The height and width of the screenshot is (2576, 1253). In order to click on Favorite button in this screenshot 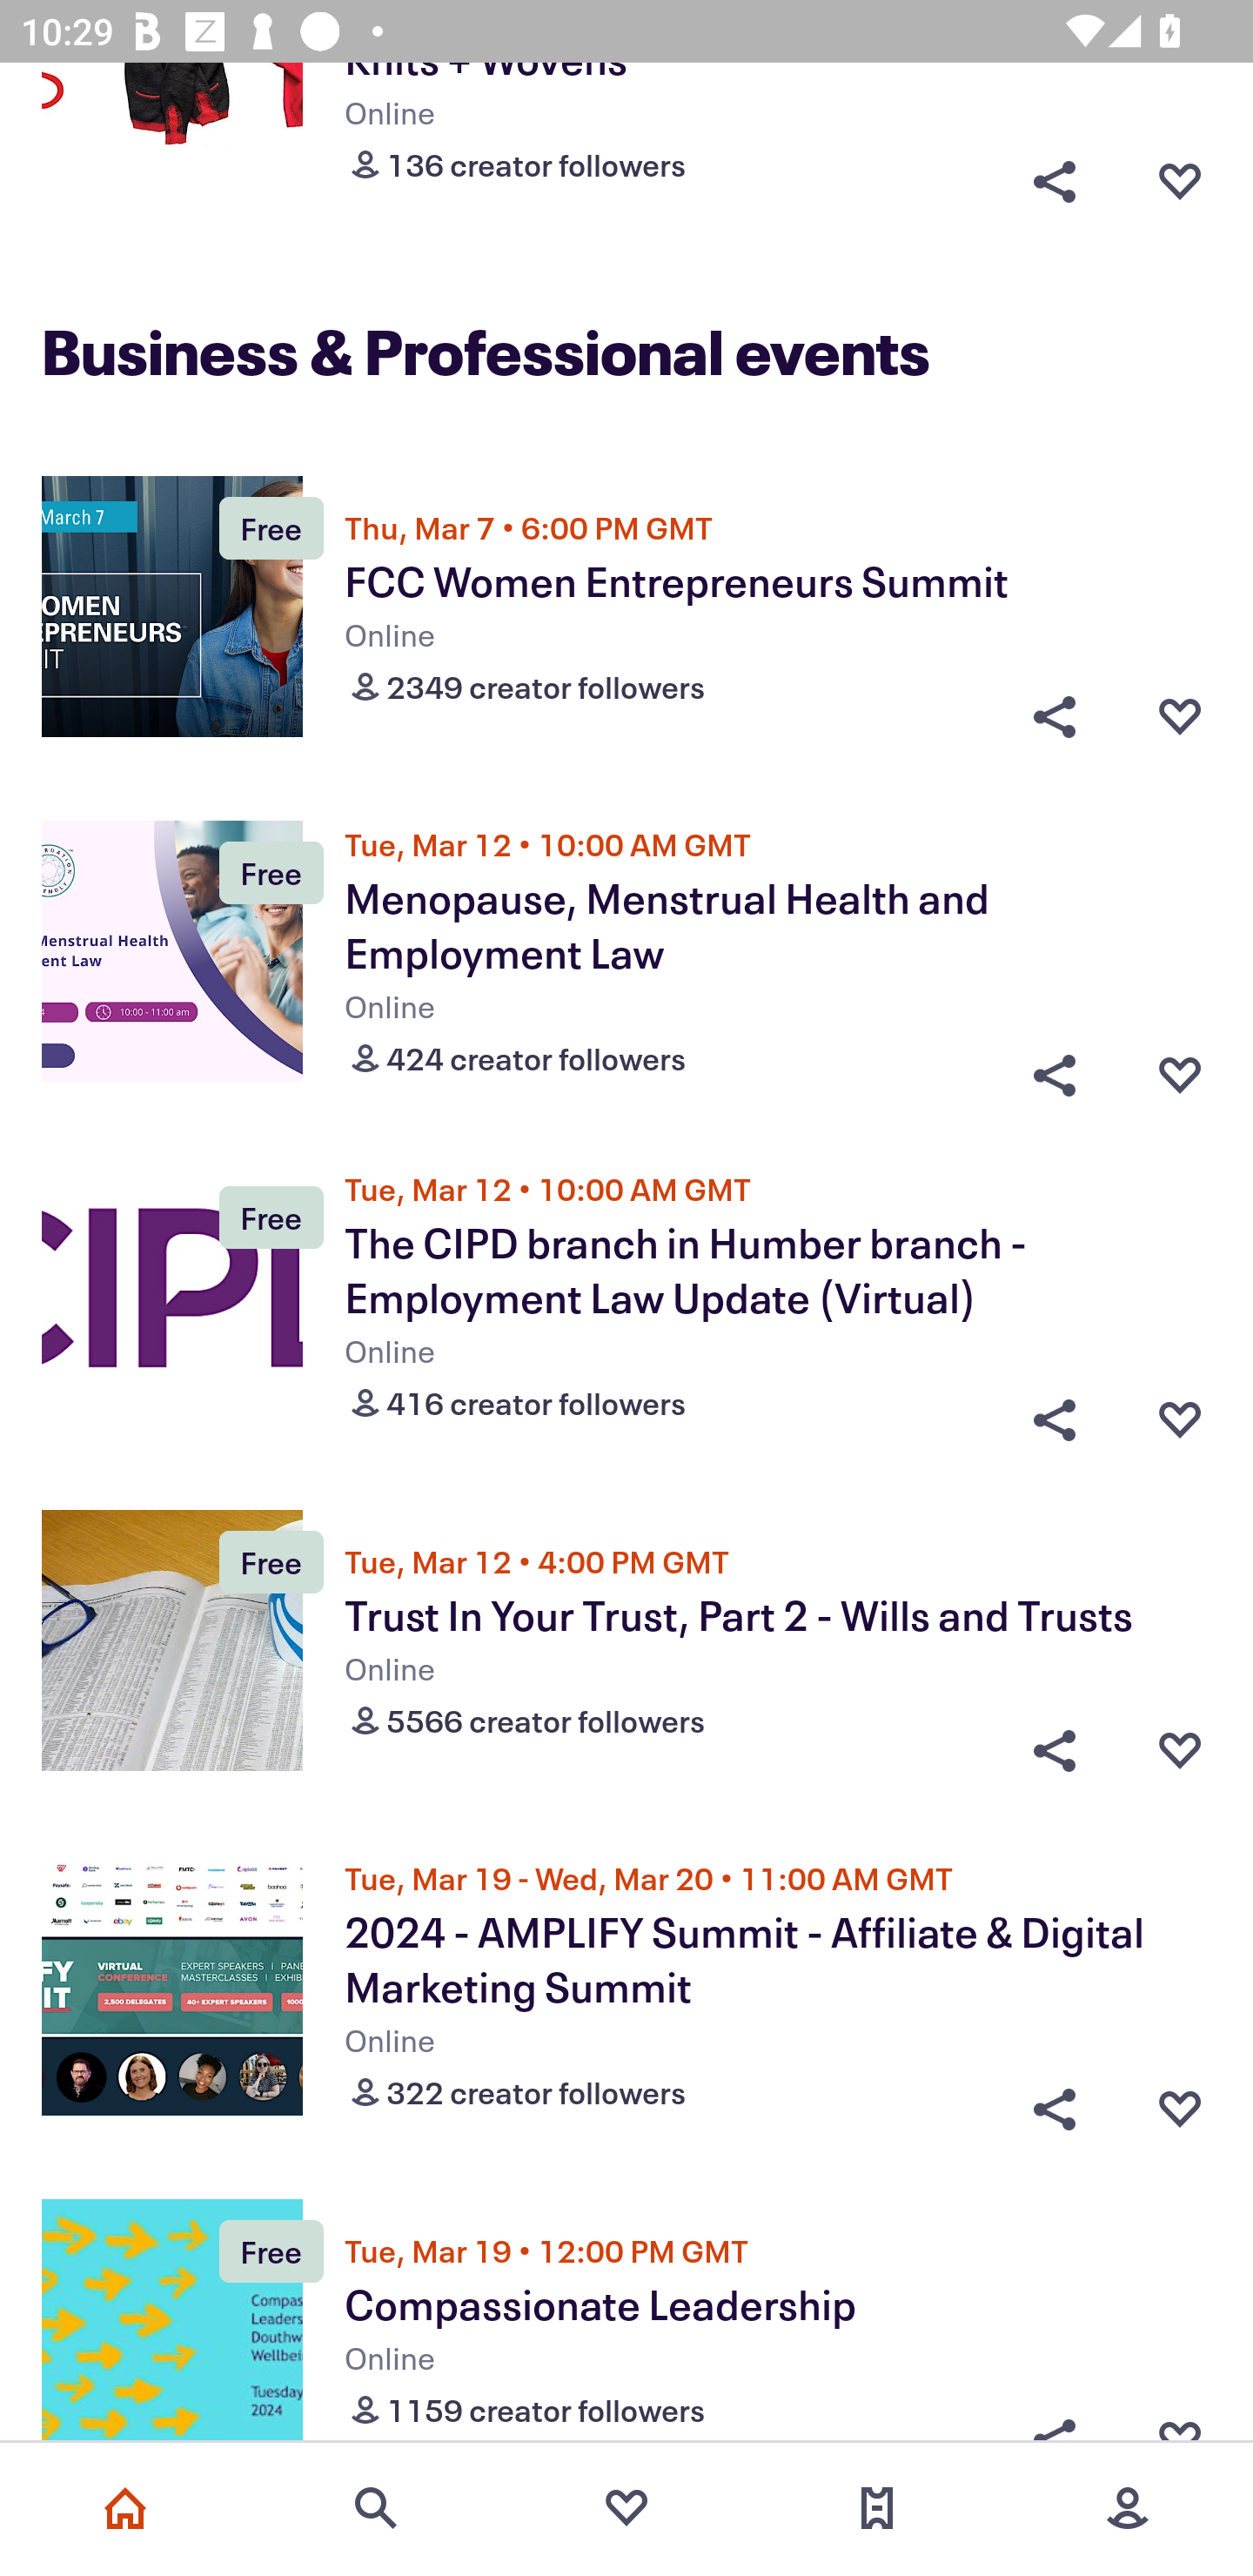, I will do `click(1180, 174)`.